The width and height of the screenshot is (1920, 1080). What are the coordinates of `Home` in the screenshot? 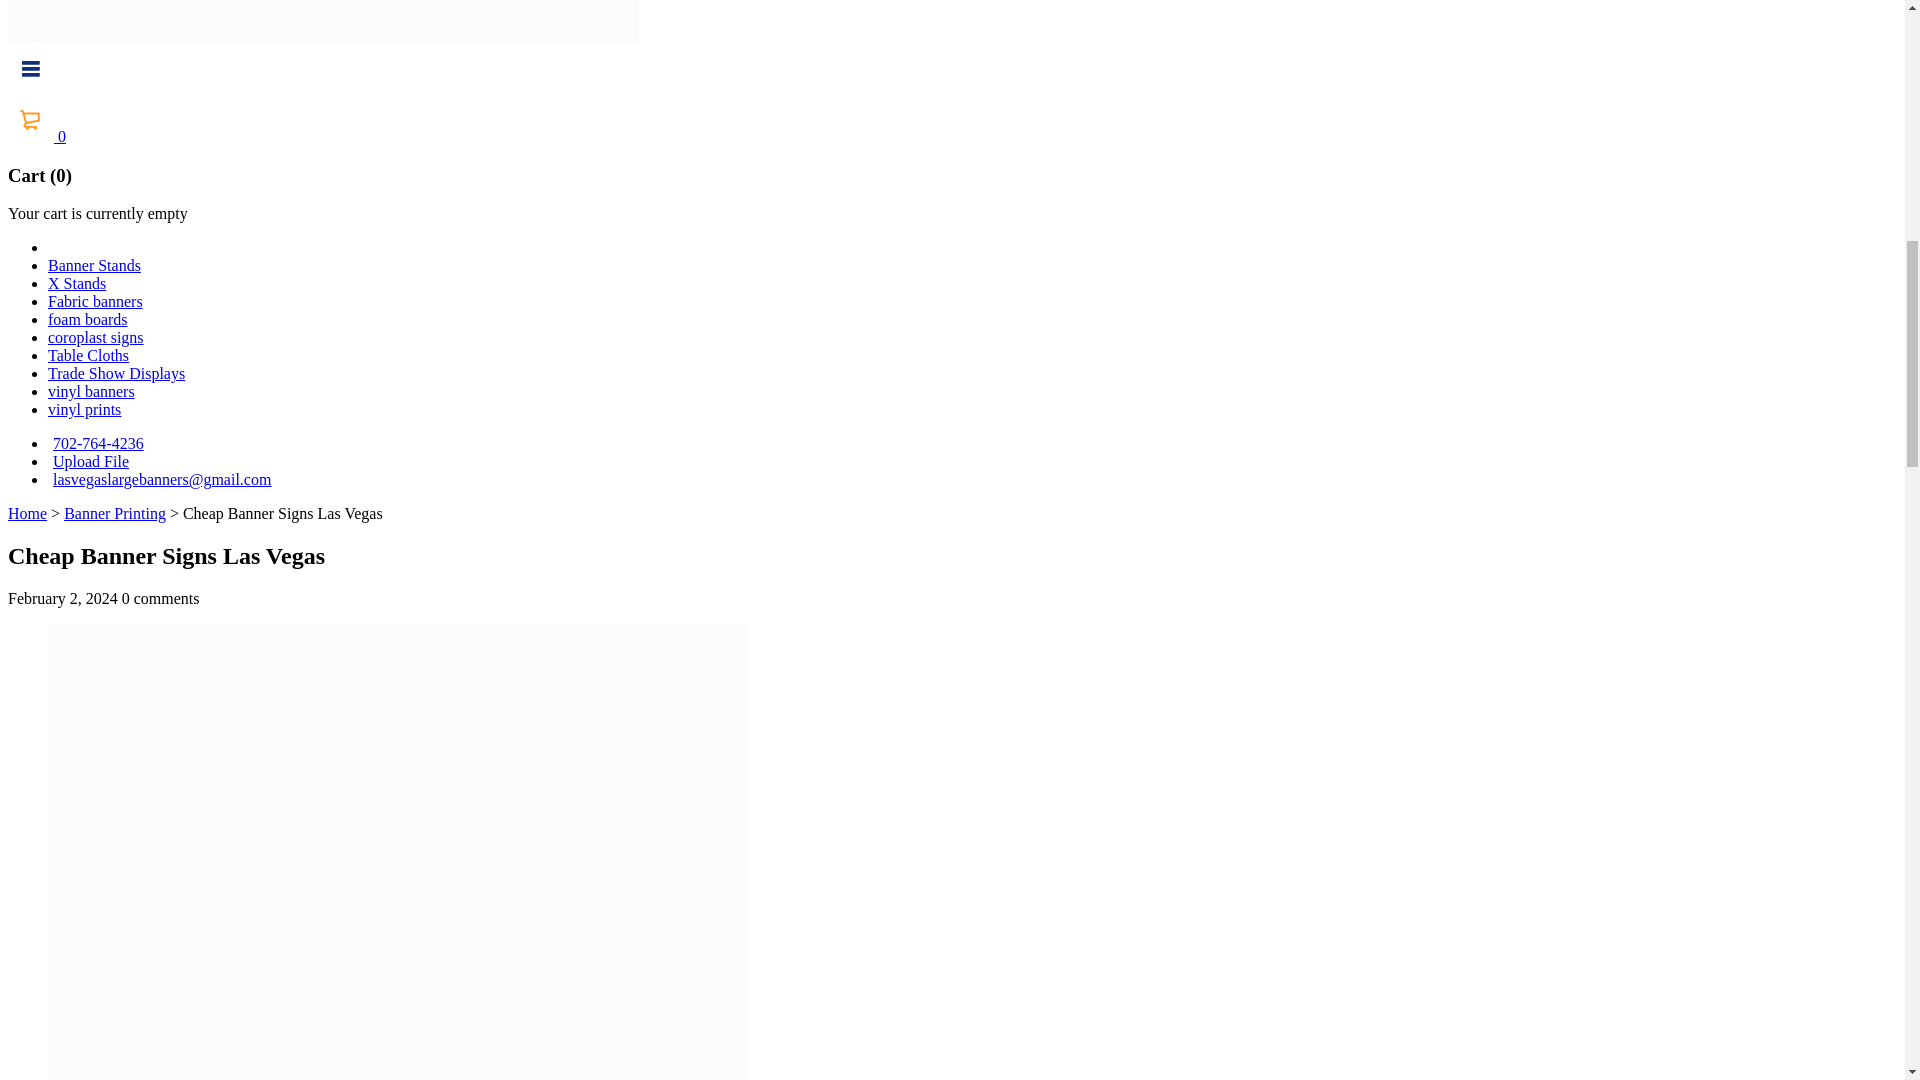 It's located at (26, 513).